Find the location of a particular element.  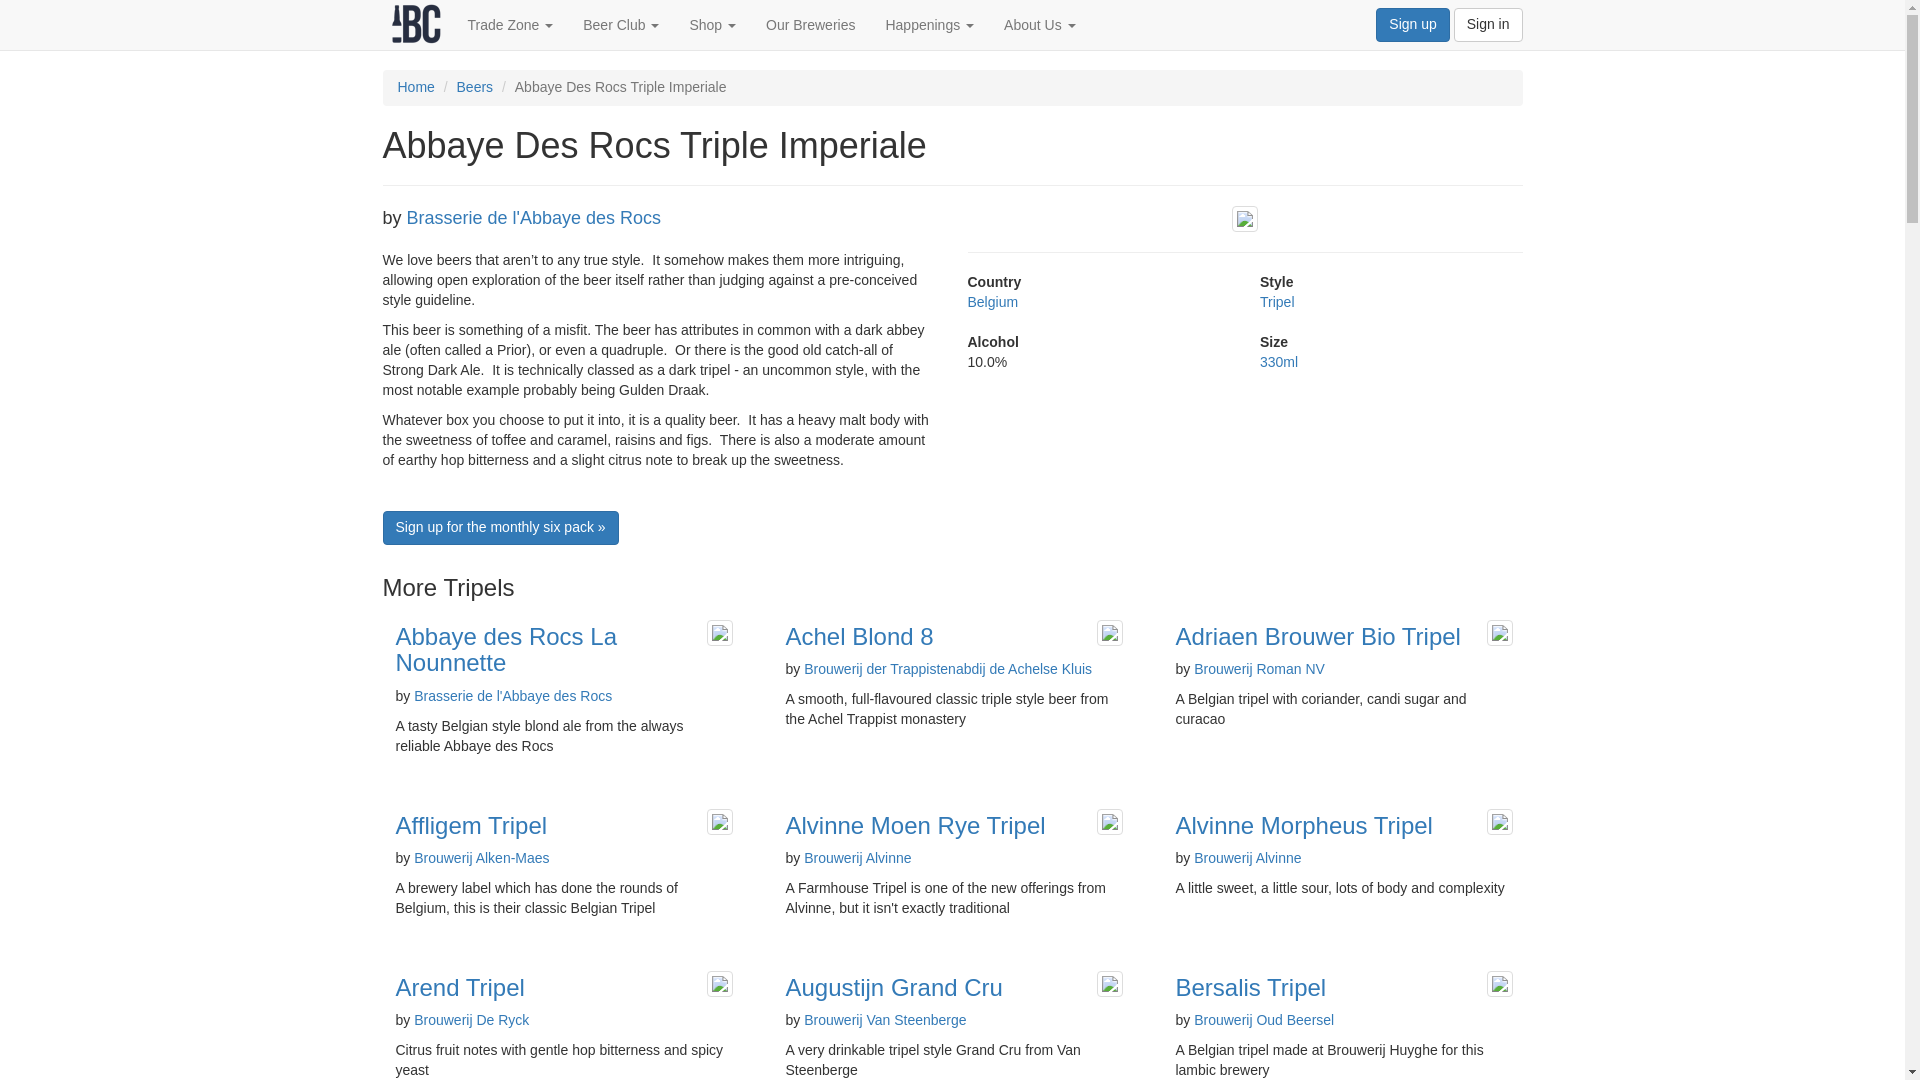

Brouwerij der Trappistenabdij de Achelse Kluis is located at coordinates (948, 668).